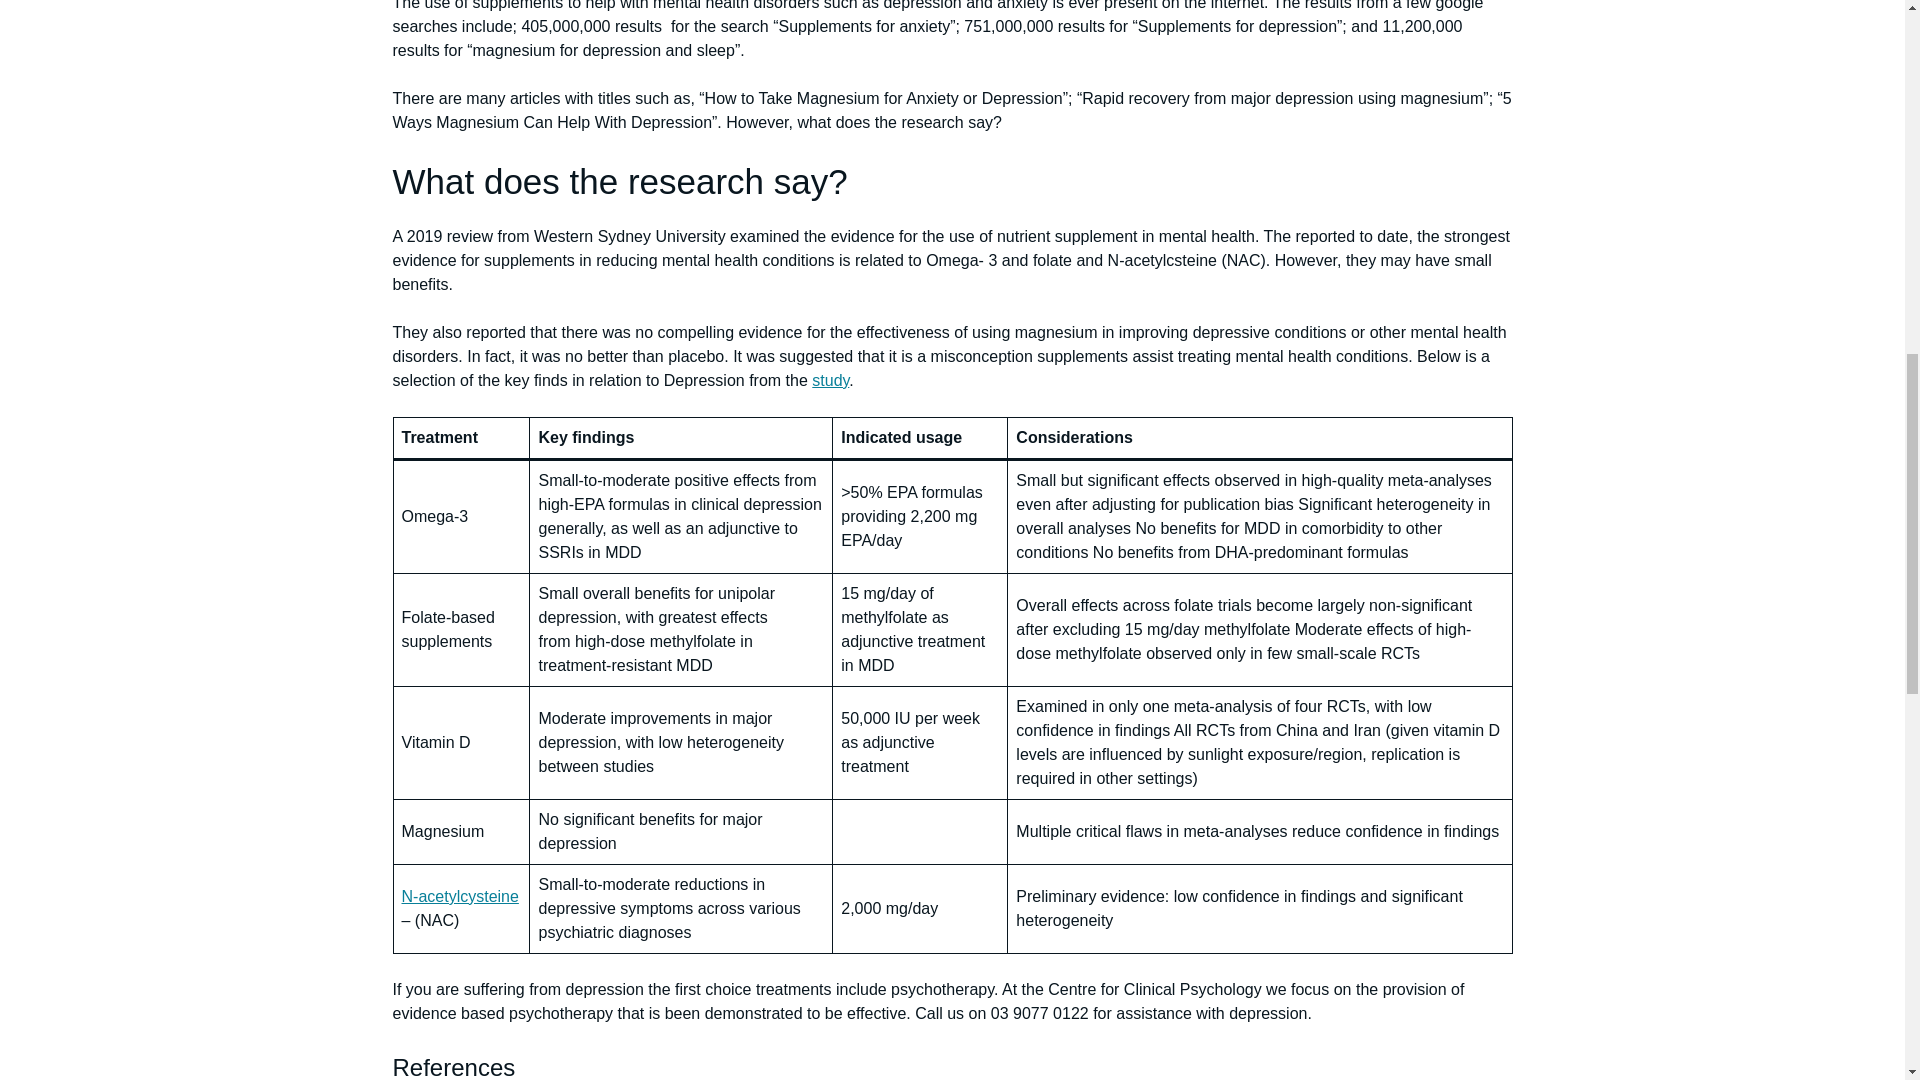 The height and width of the screenshot is (1080, 1920). I want to click on study, so click(830, 380).